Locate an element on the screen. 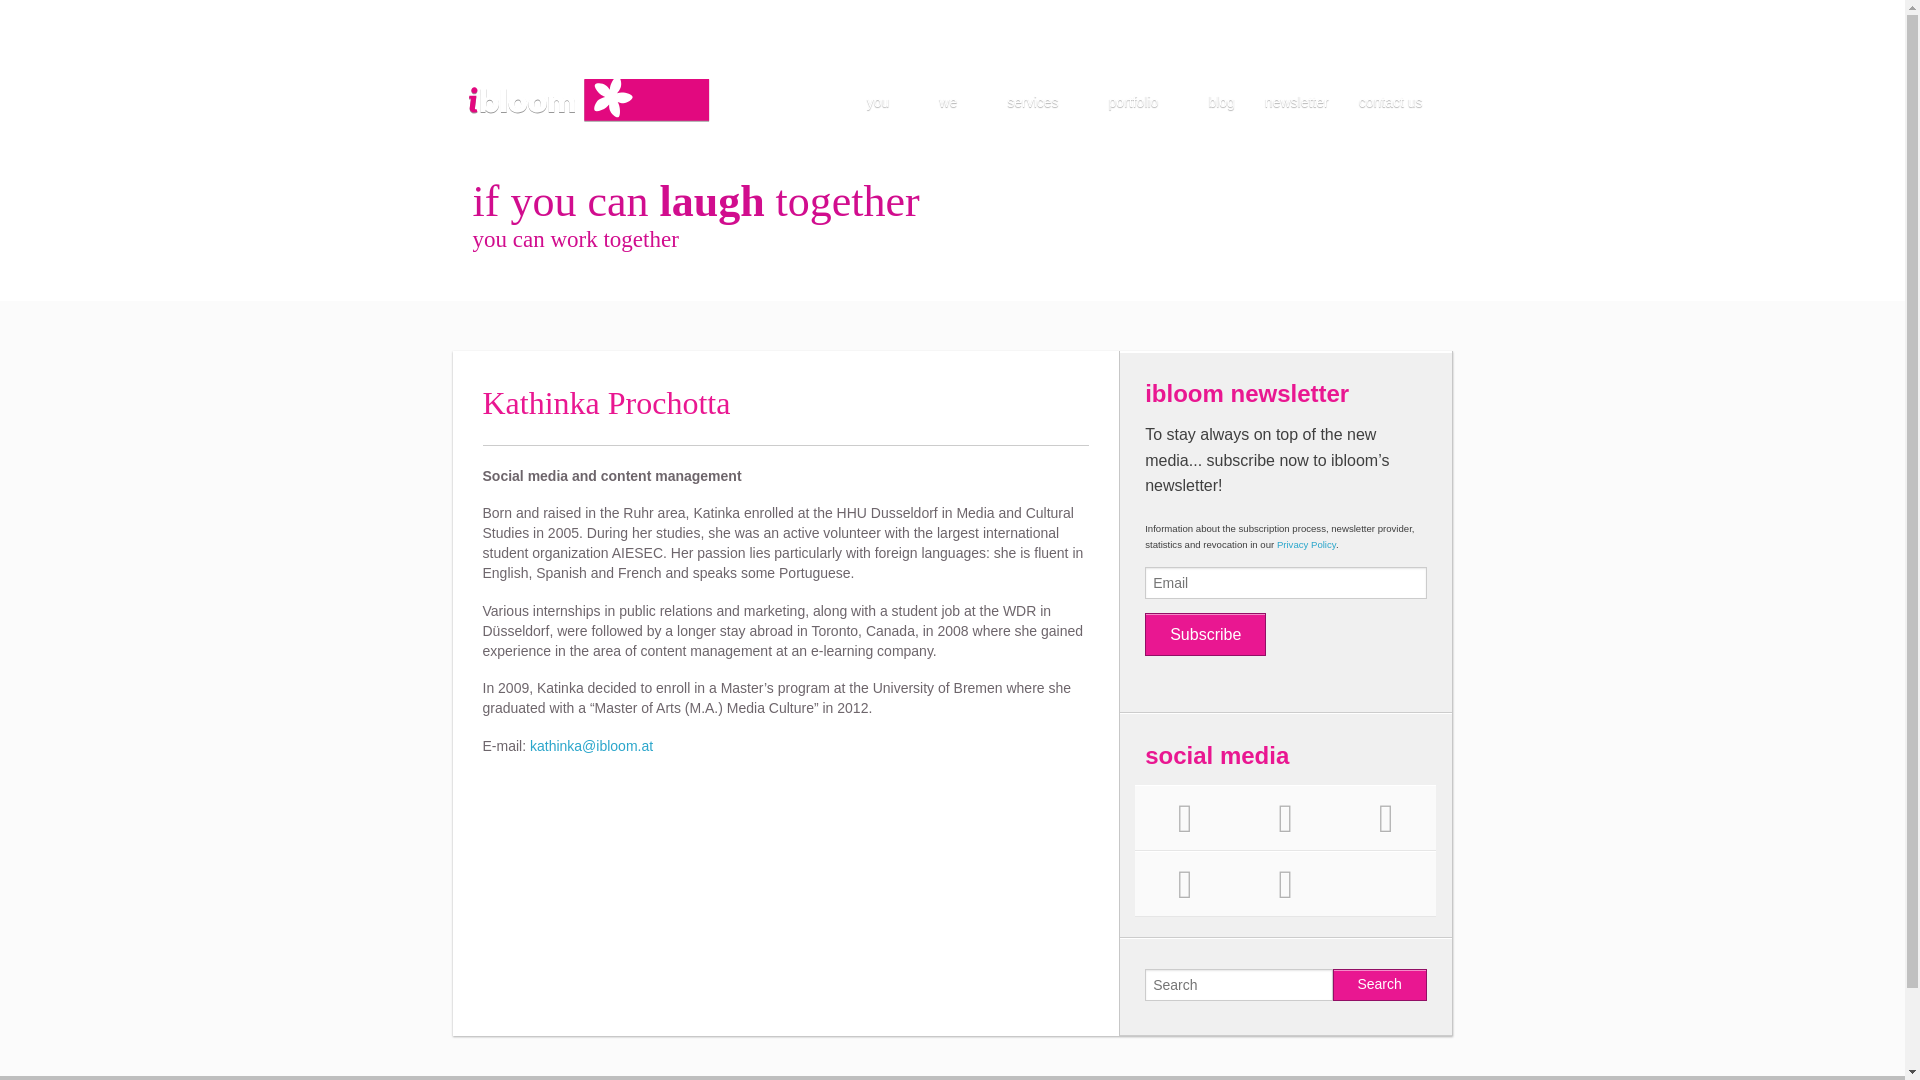 Image resolution: width=1920 pixels, height=1080 pixels. Subscribe is located at coordinates (1204, 634).